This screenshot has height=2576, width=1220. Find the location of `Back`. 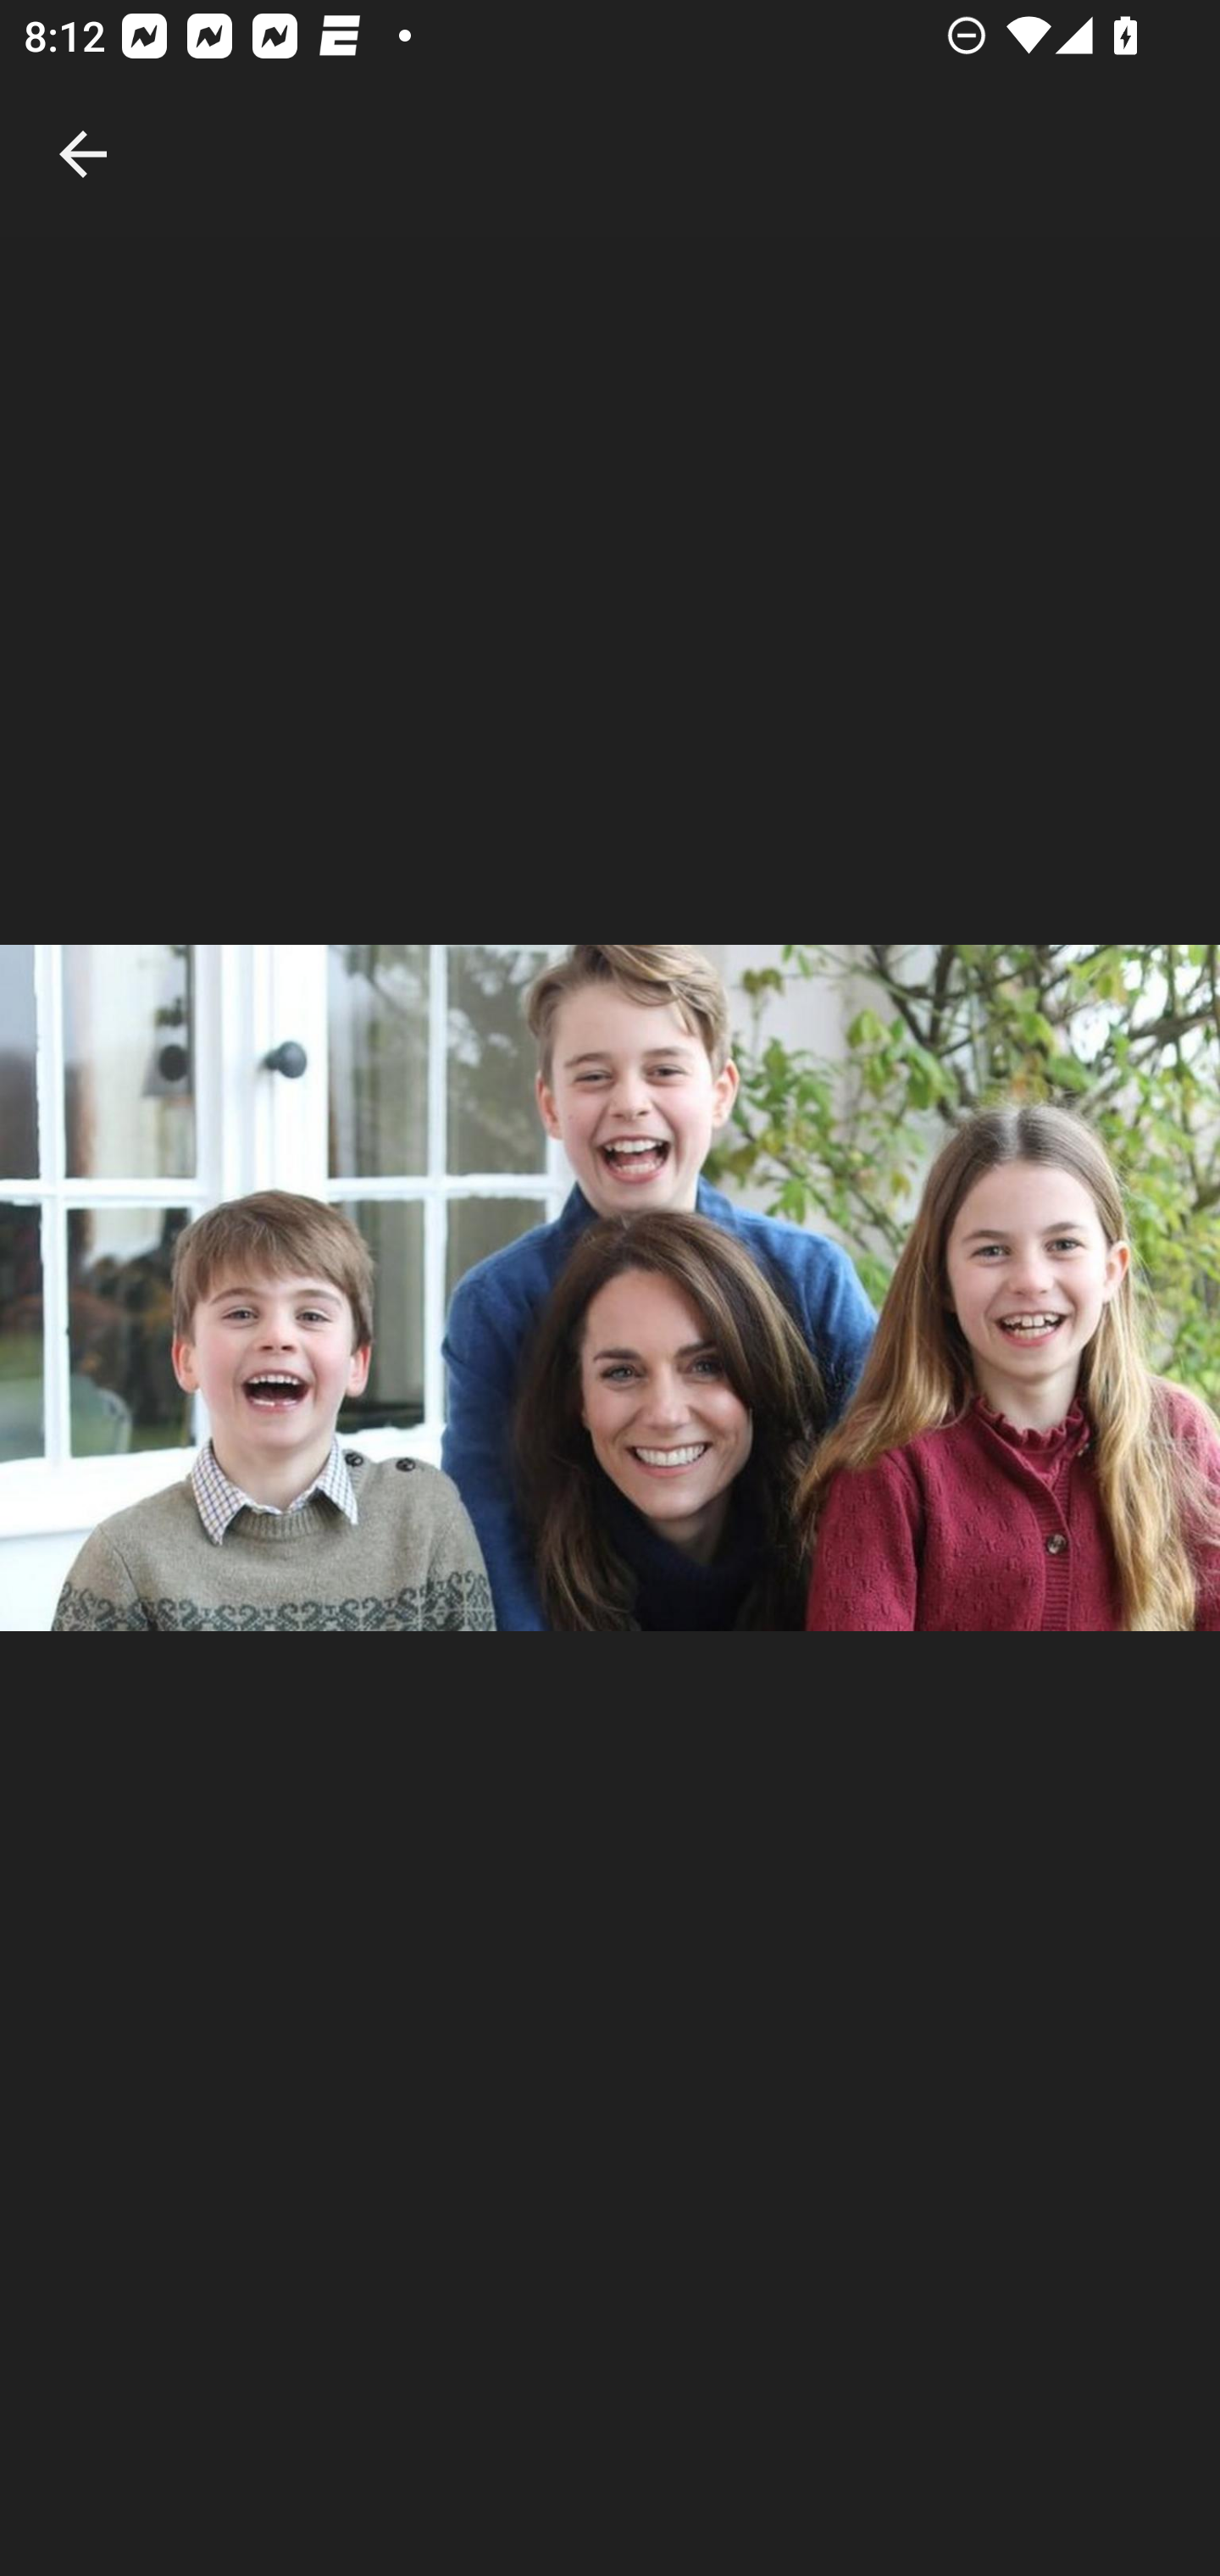

Back is located at coordinates (83, 119).